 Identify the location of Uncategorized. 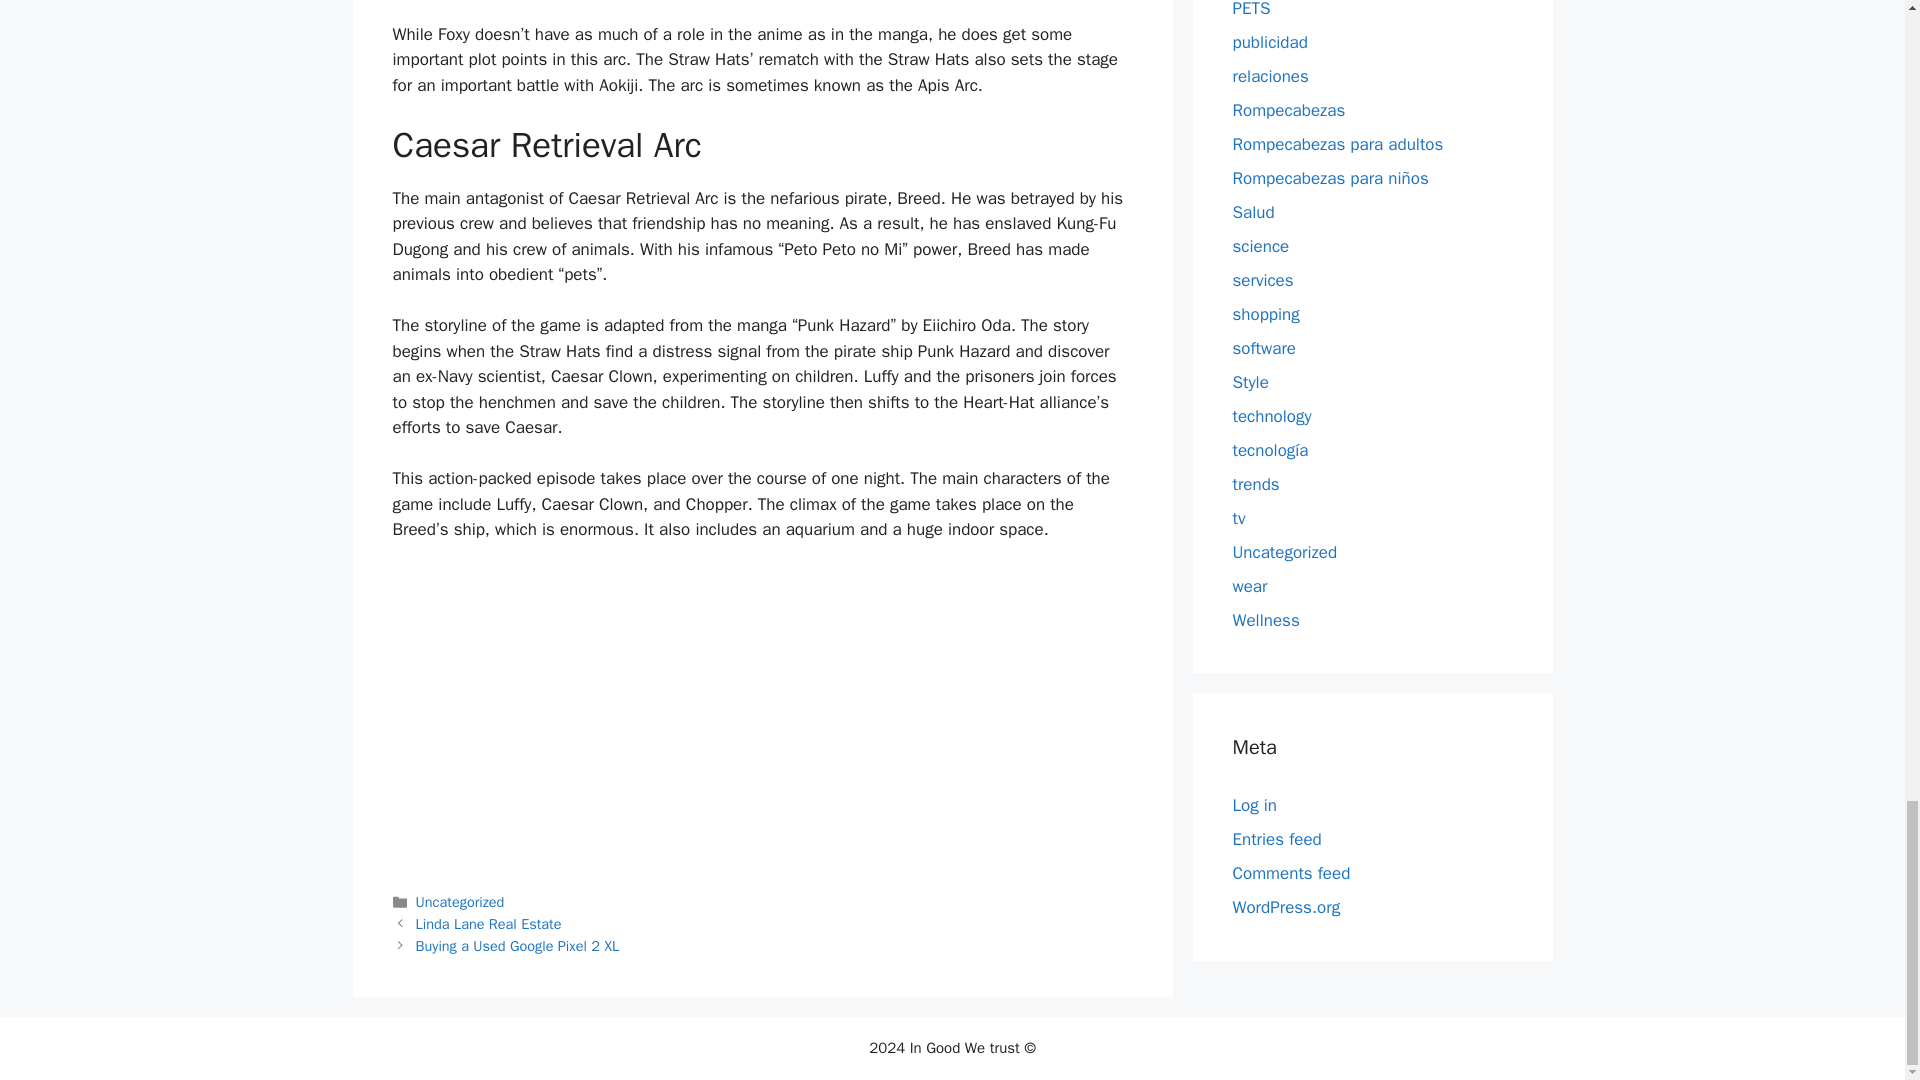
(460, 902).